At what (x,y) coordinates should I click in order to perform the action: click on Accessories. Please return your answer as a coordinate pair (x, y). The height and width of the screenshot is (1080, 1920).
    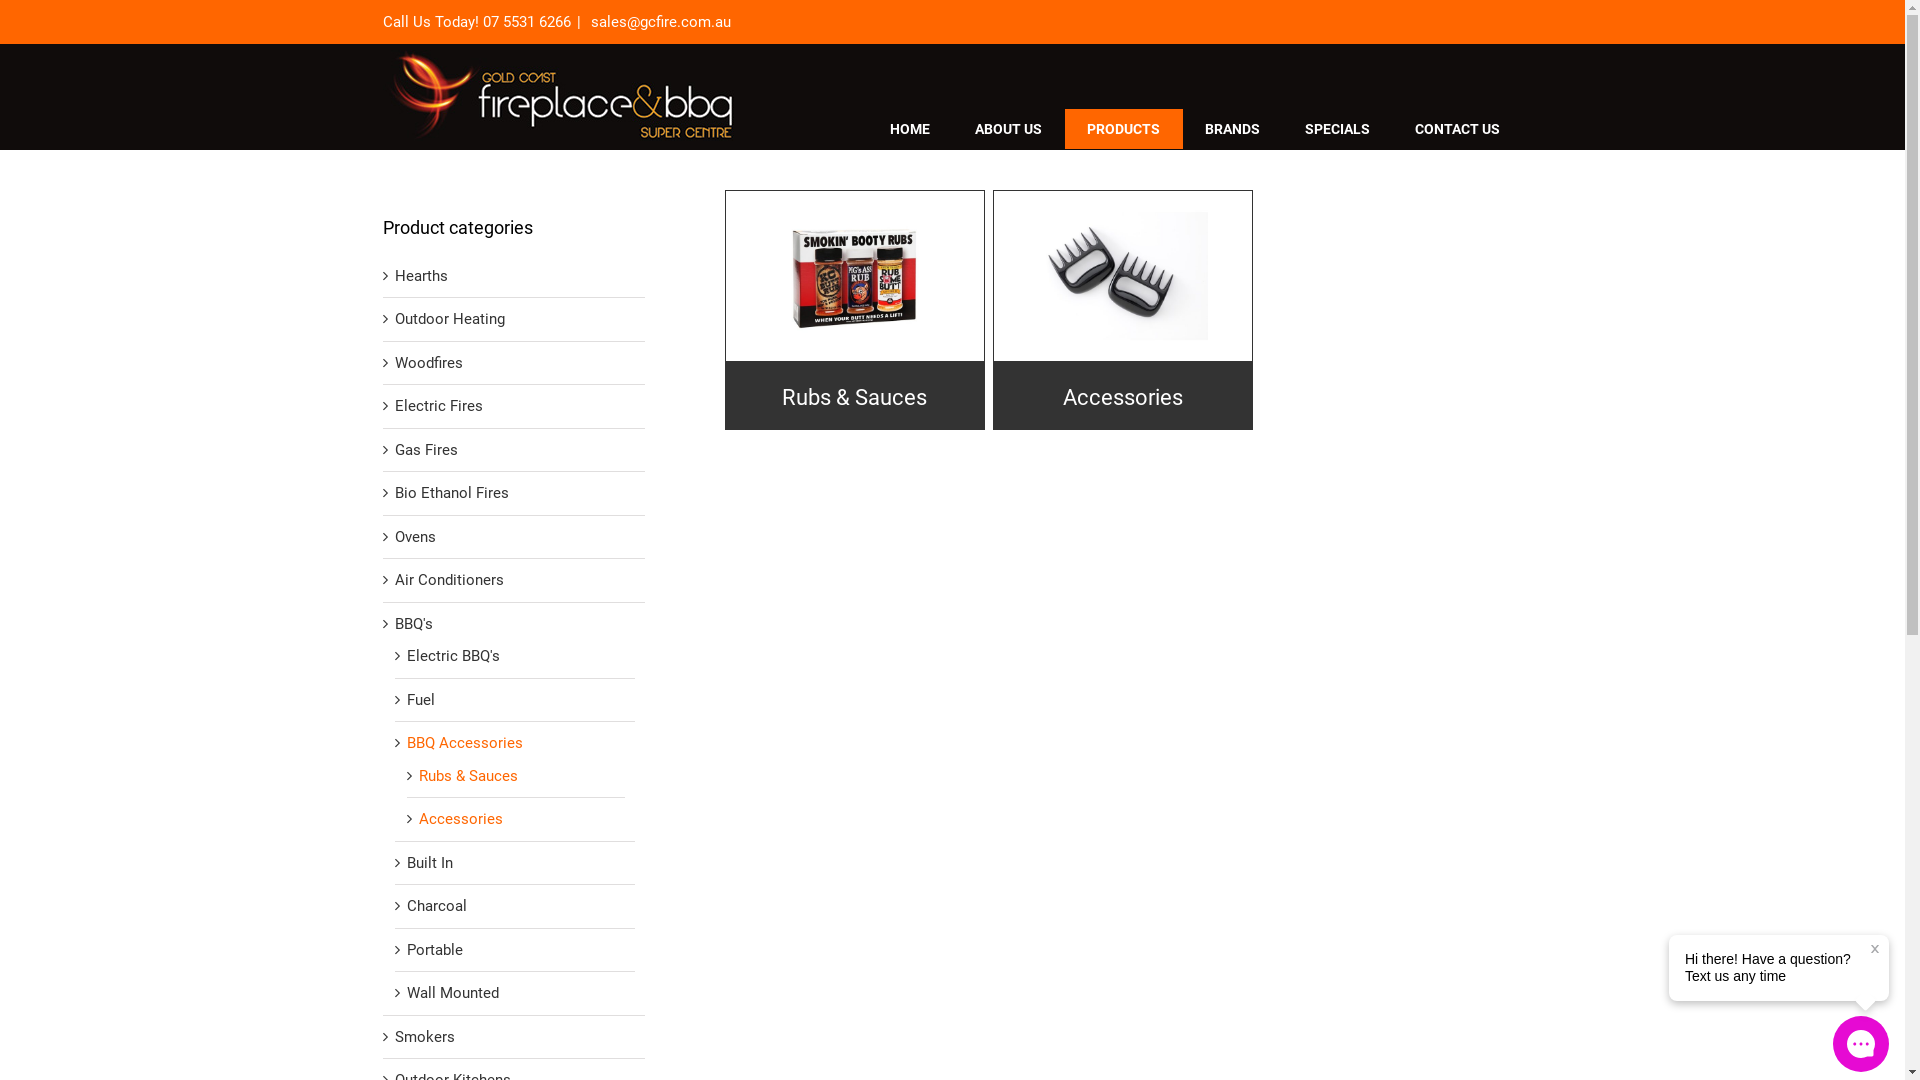
    Looking at the image, I should click on (1123, 311).